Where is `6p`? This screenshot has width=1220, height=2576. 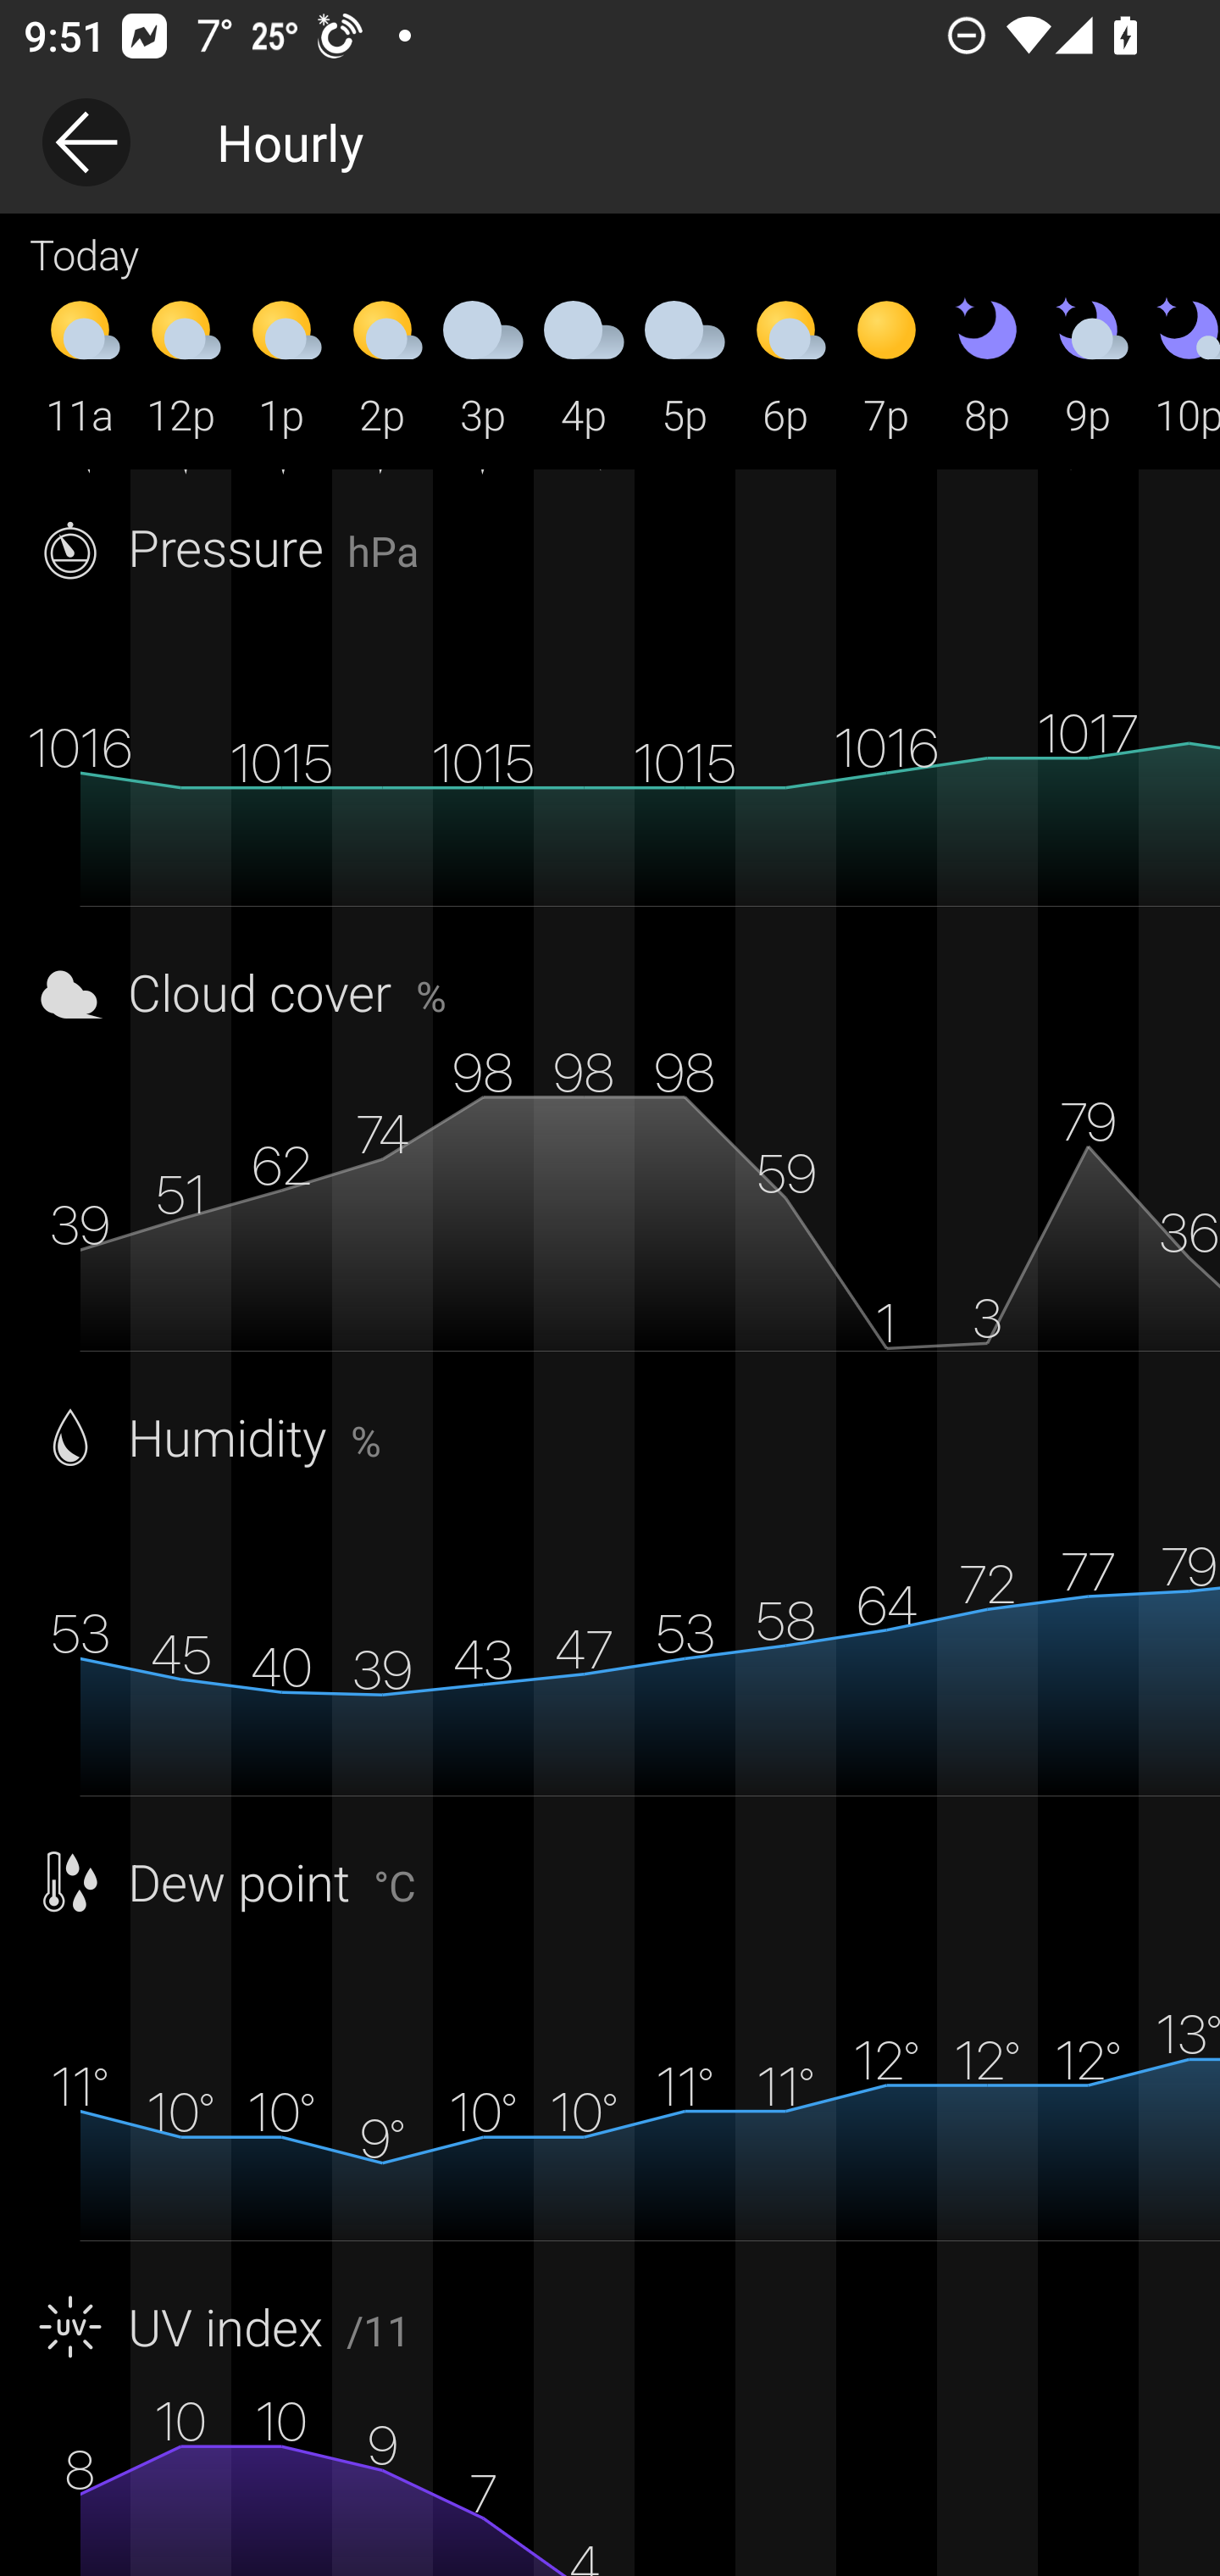
6p is located at coordinates (785, 365).